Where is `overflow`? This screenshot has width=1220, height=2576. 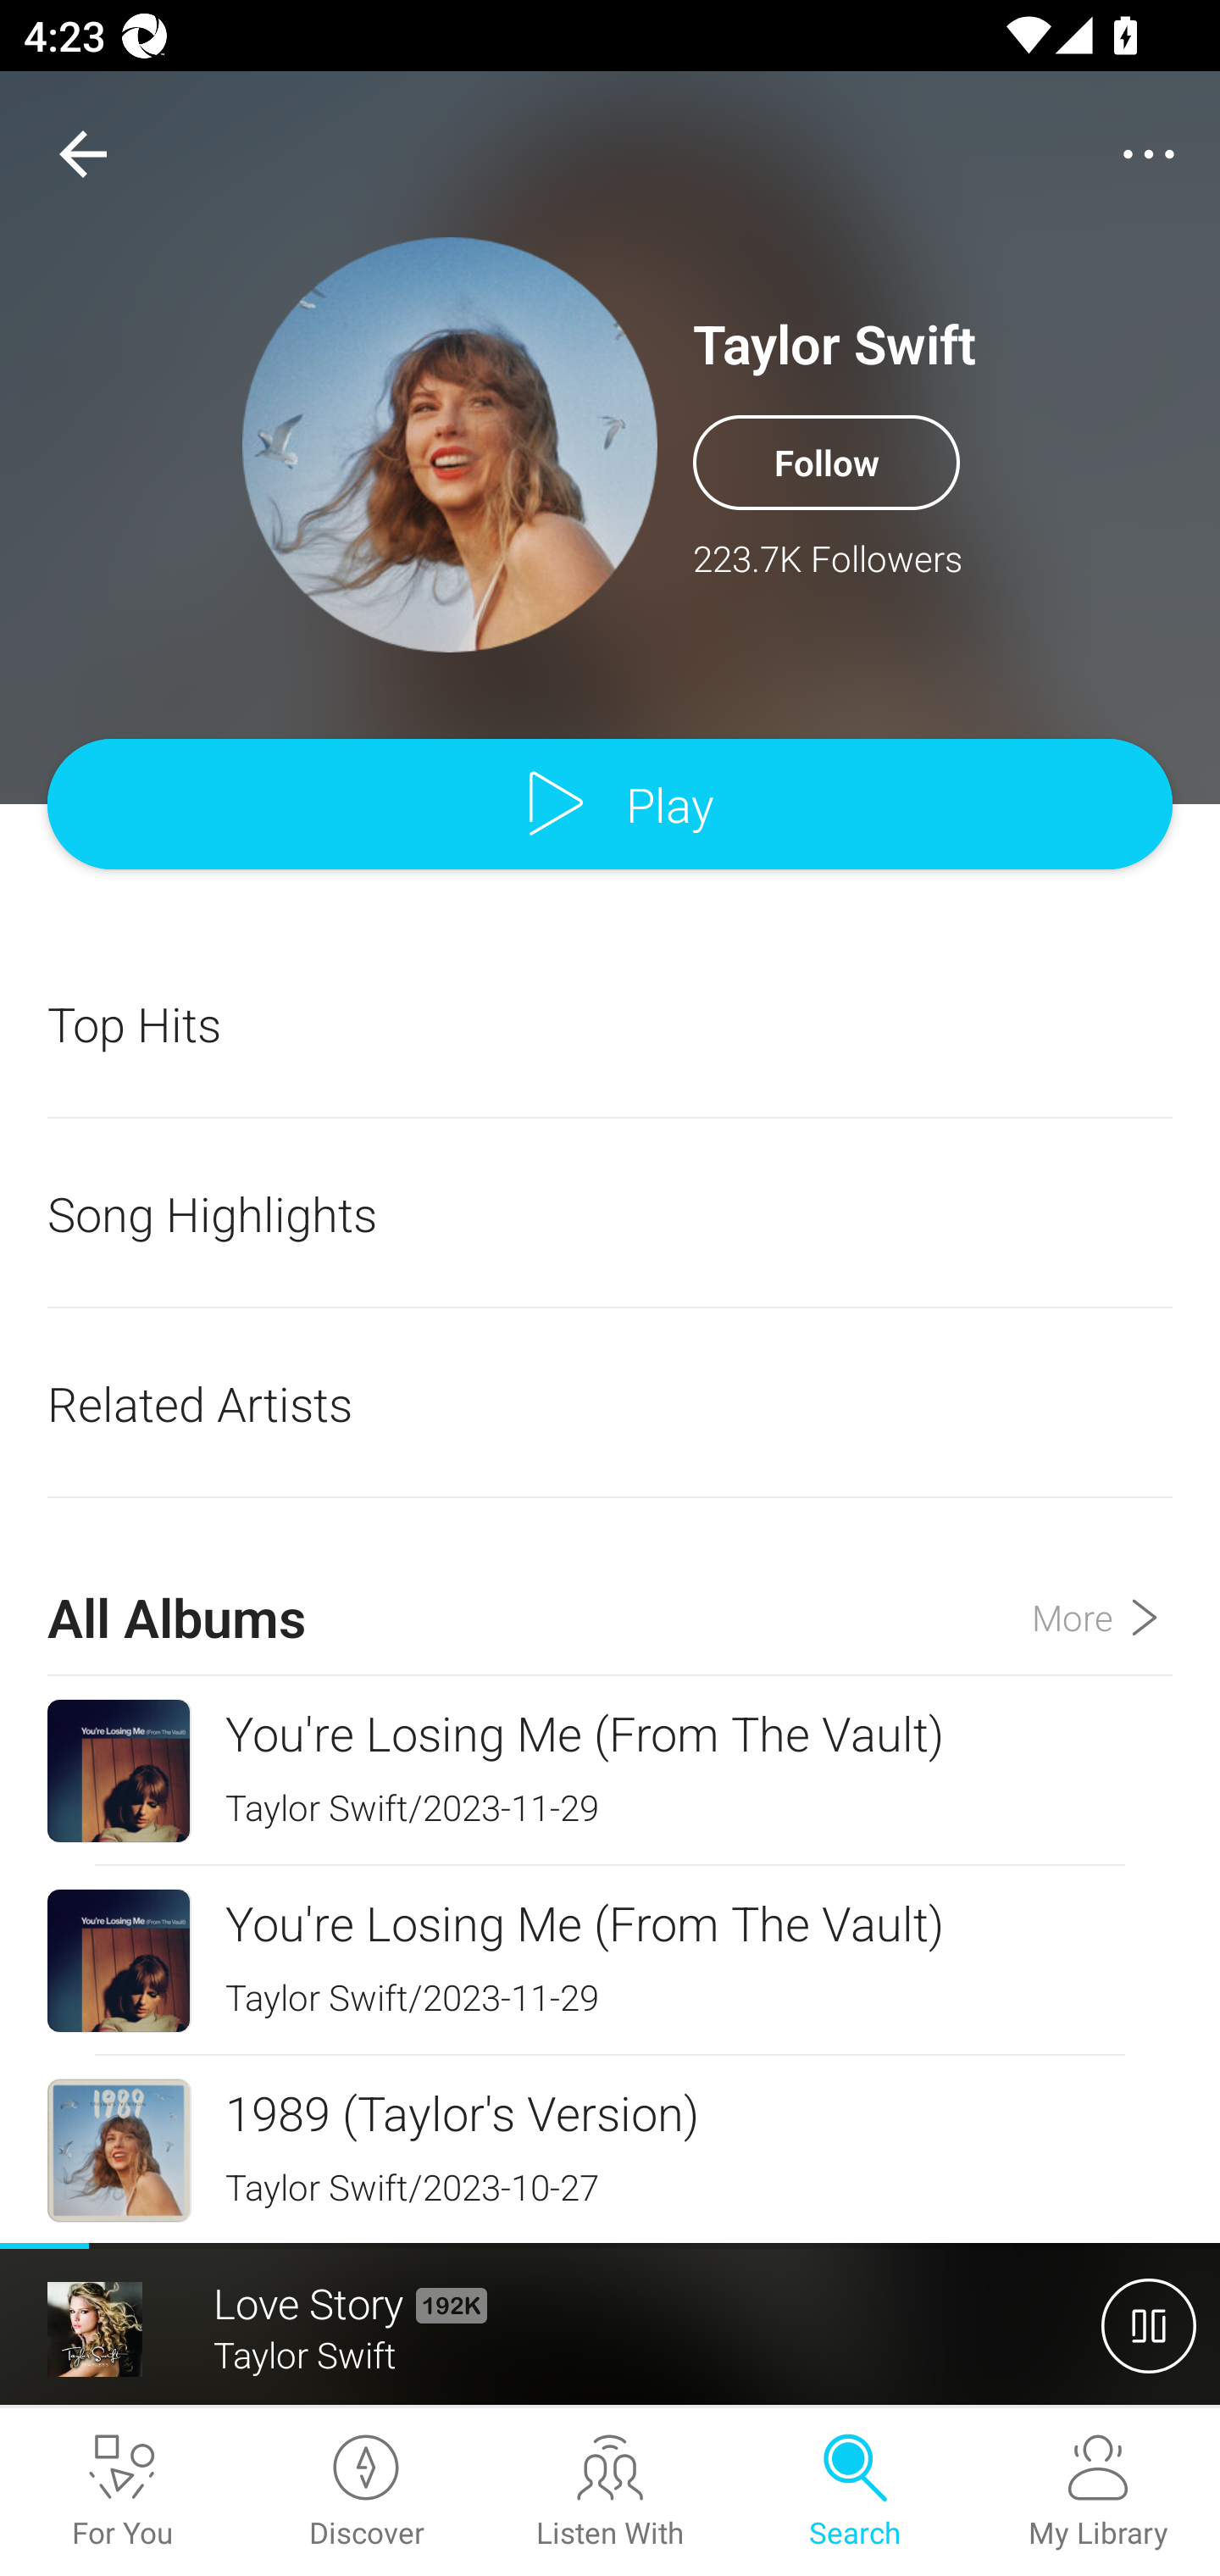 overflow is located at coordinates (1149, 154).